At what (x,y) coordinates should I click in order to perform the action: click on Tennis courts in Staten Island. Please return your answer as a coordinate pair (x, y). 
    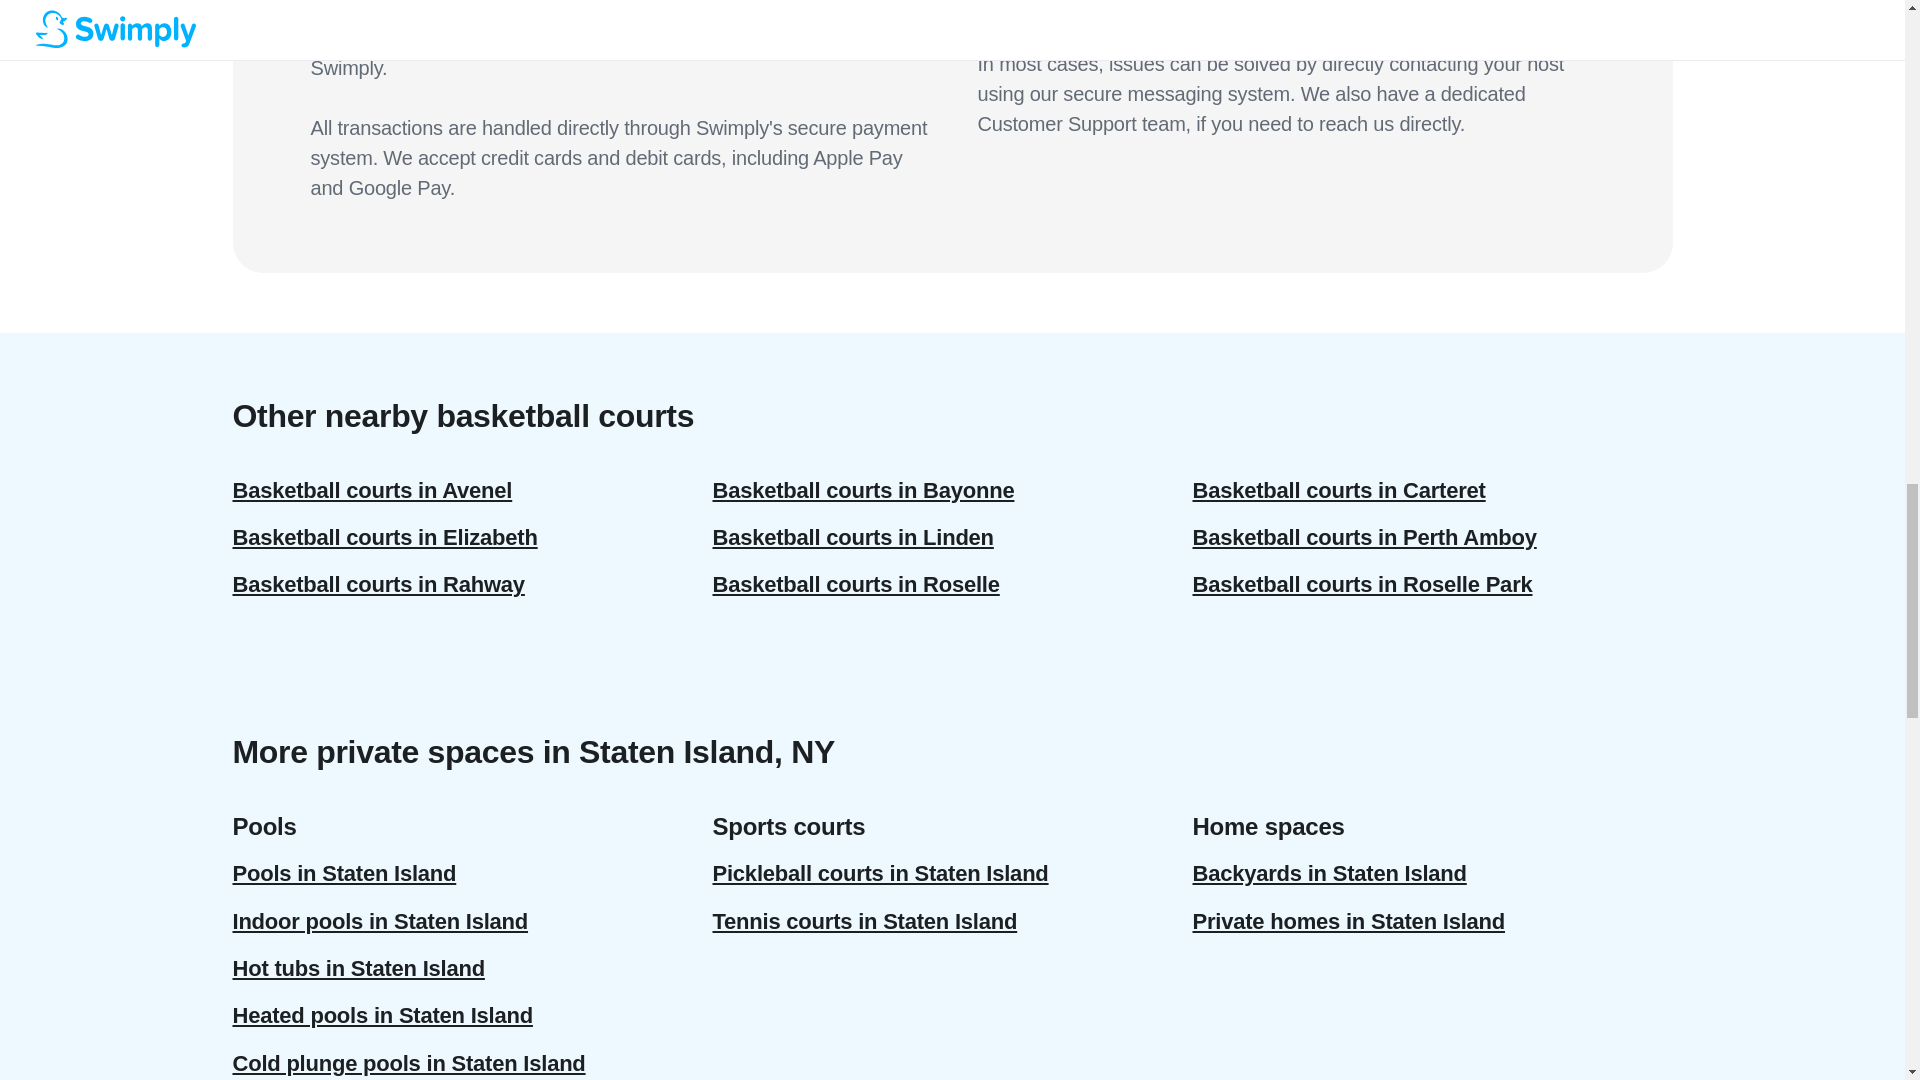
    Looking at the image, I should click on (952, 921).